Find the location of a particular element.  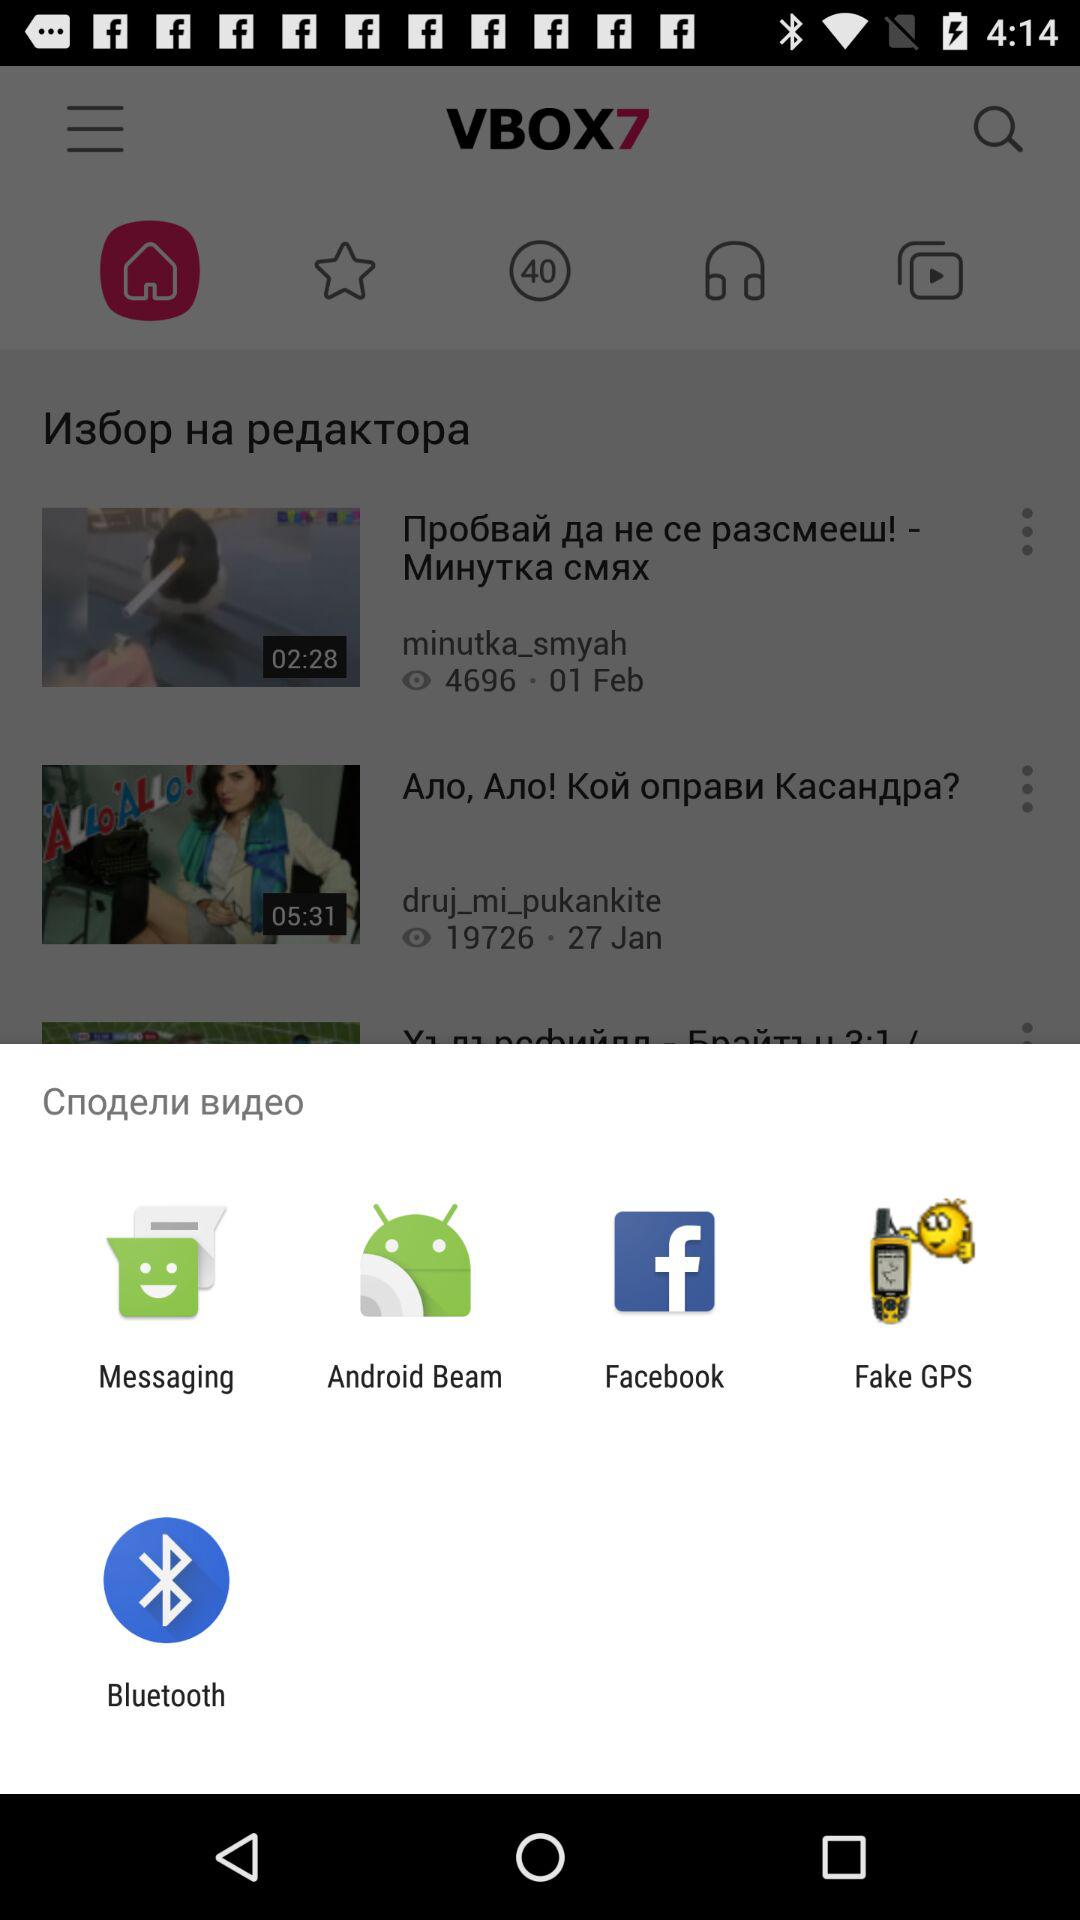

launch the item next to the facebook app is located at coordinates (913, 1393).